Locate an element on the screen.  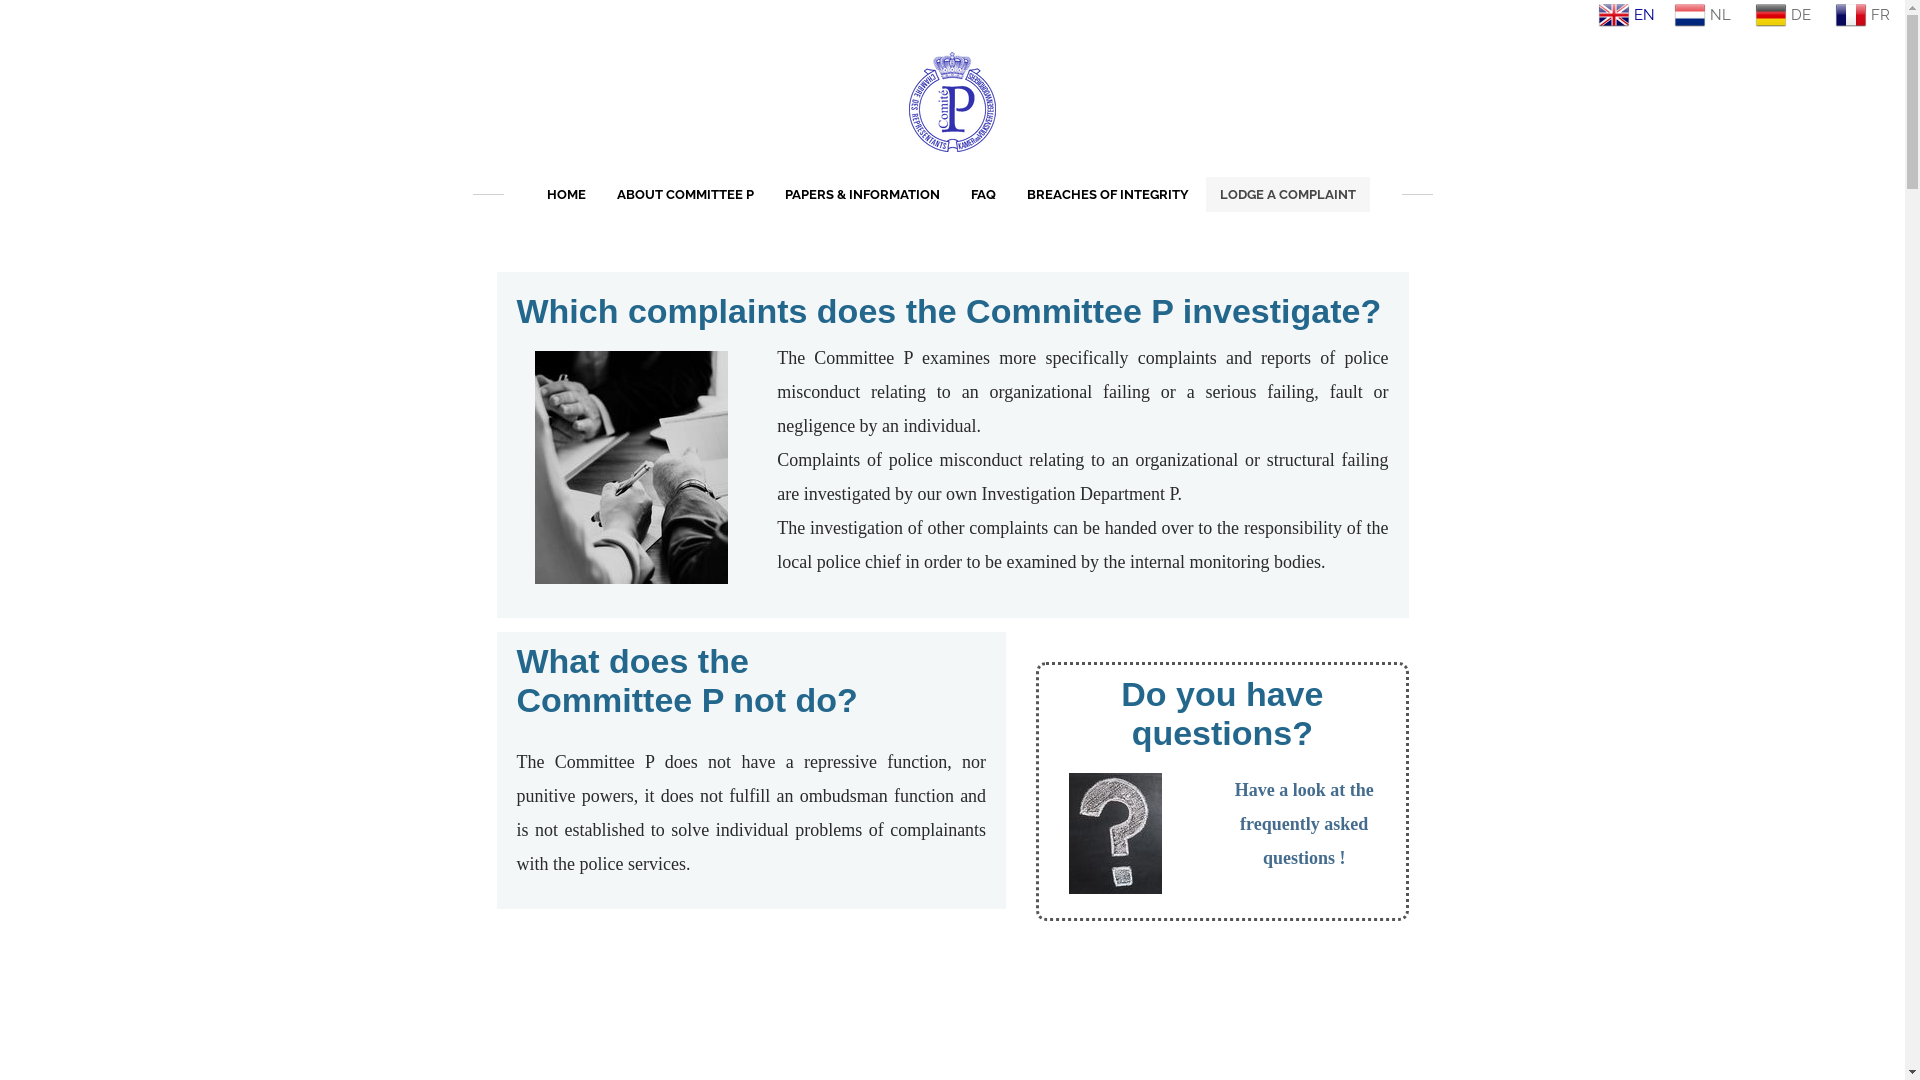
PAPERS & INFORMATION is located at coordinates (862, 194).